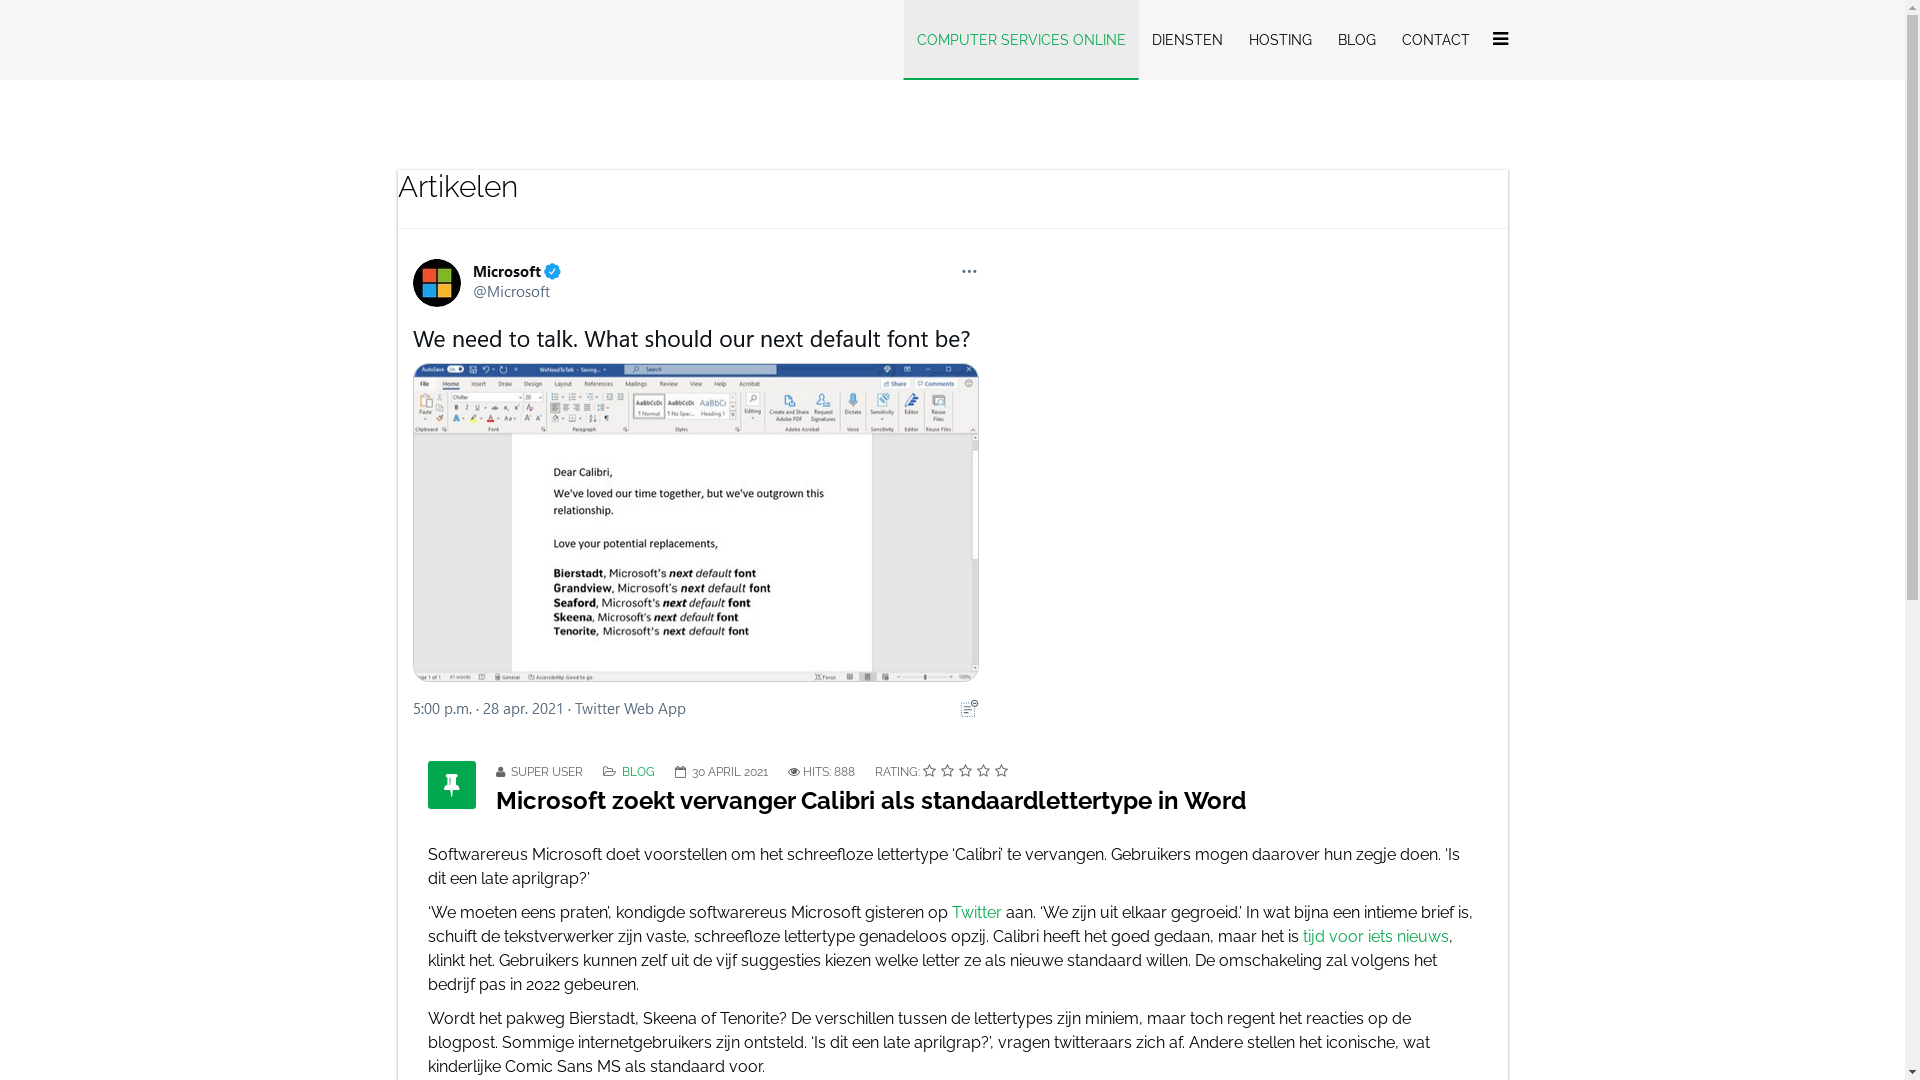 Image resolution: width=1920 pixels, height=1080 pixels. Describe the element at coordinates (638, 772) in the screenshot. I see `BLOG` at that location.